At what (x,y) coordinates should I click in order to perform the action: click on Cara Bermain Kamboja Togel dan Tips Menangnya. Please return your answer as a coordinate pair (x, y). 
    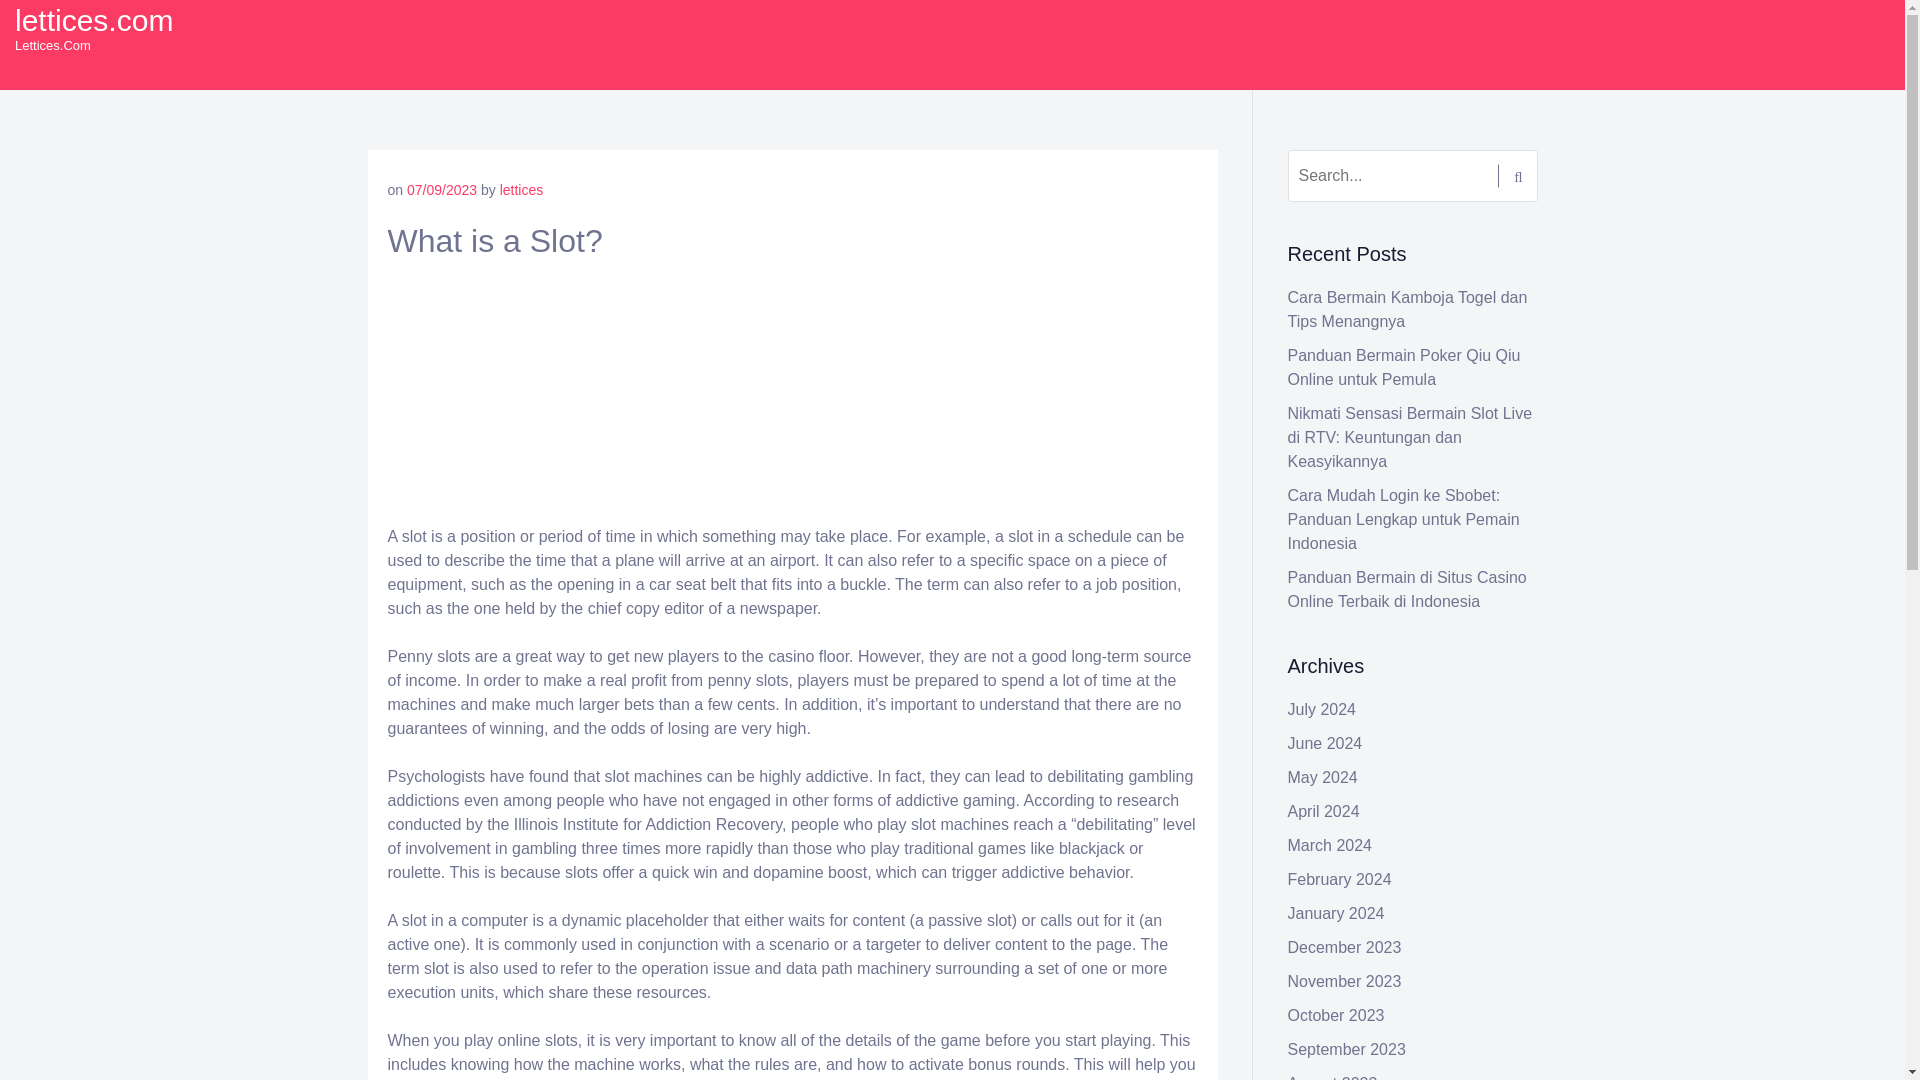
    Looking at the image, I should click on (1408, 310).